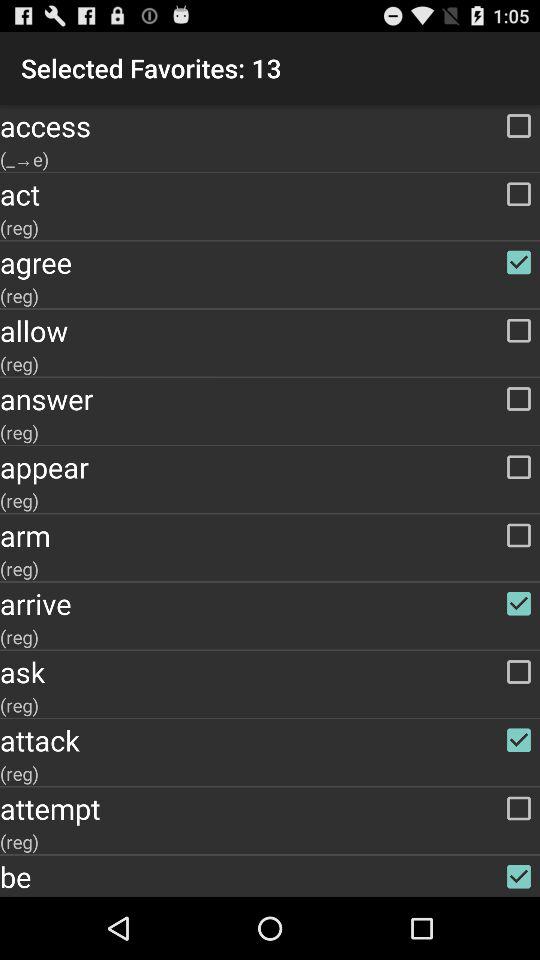 The height and width of the screenshot is (960, 540). I want to click on click the attack, so click(270, 740).